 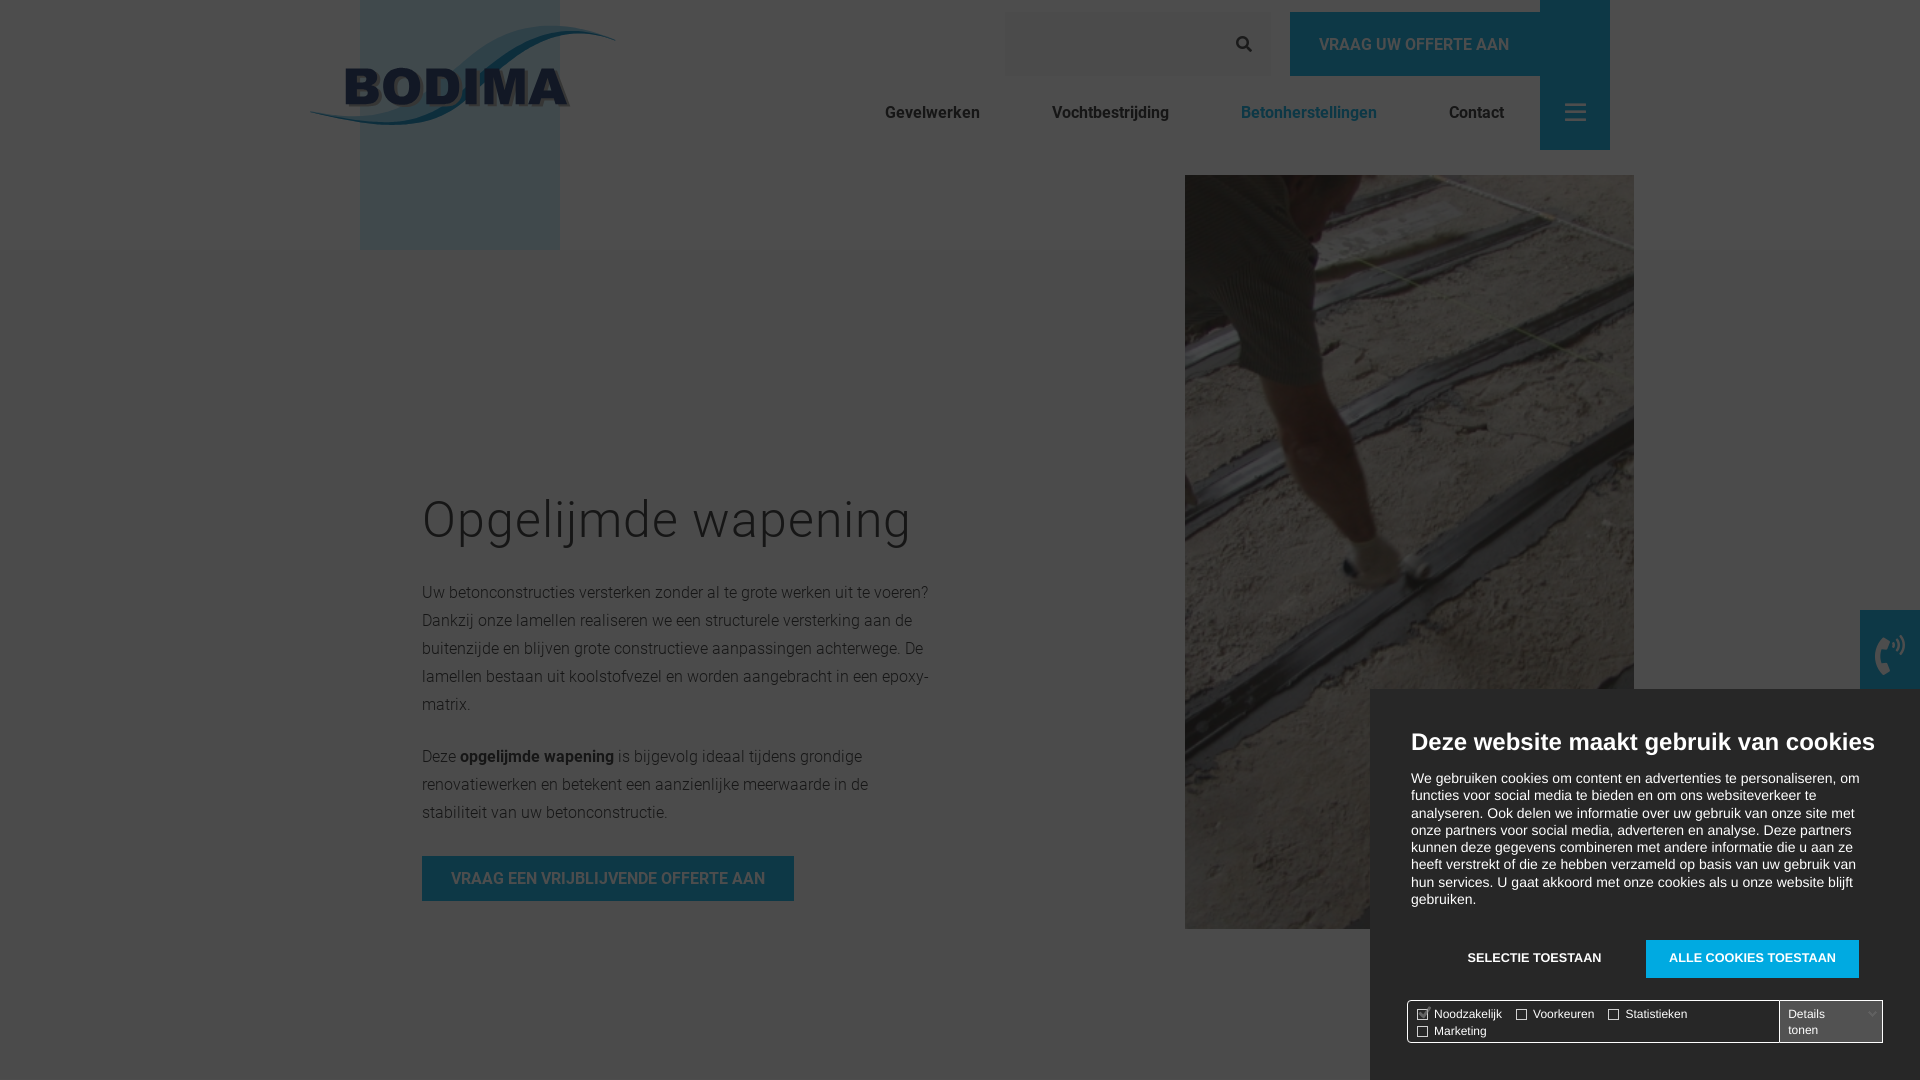 What do you see at coordinates (1415, 44) in the screenshot?
I see `VRAAG UW OFFERTE AAN` at bounding box center [1415, 44].